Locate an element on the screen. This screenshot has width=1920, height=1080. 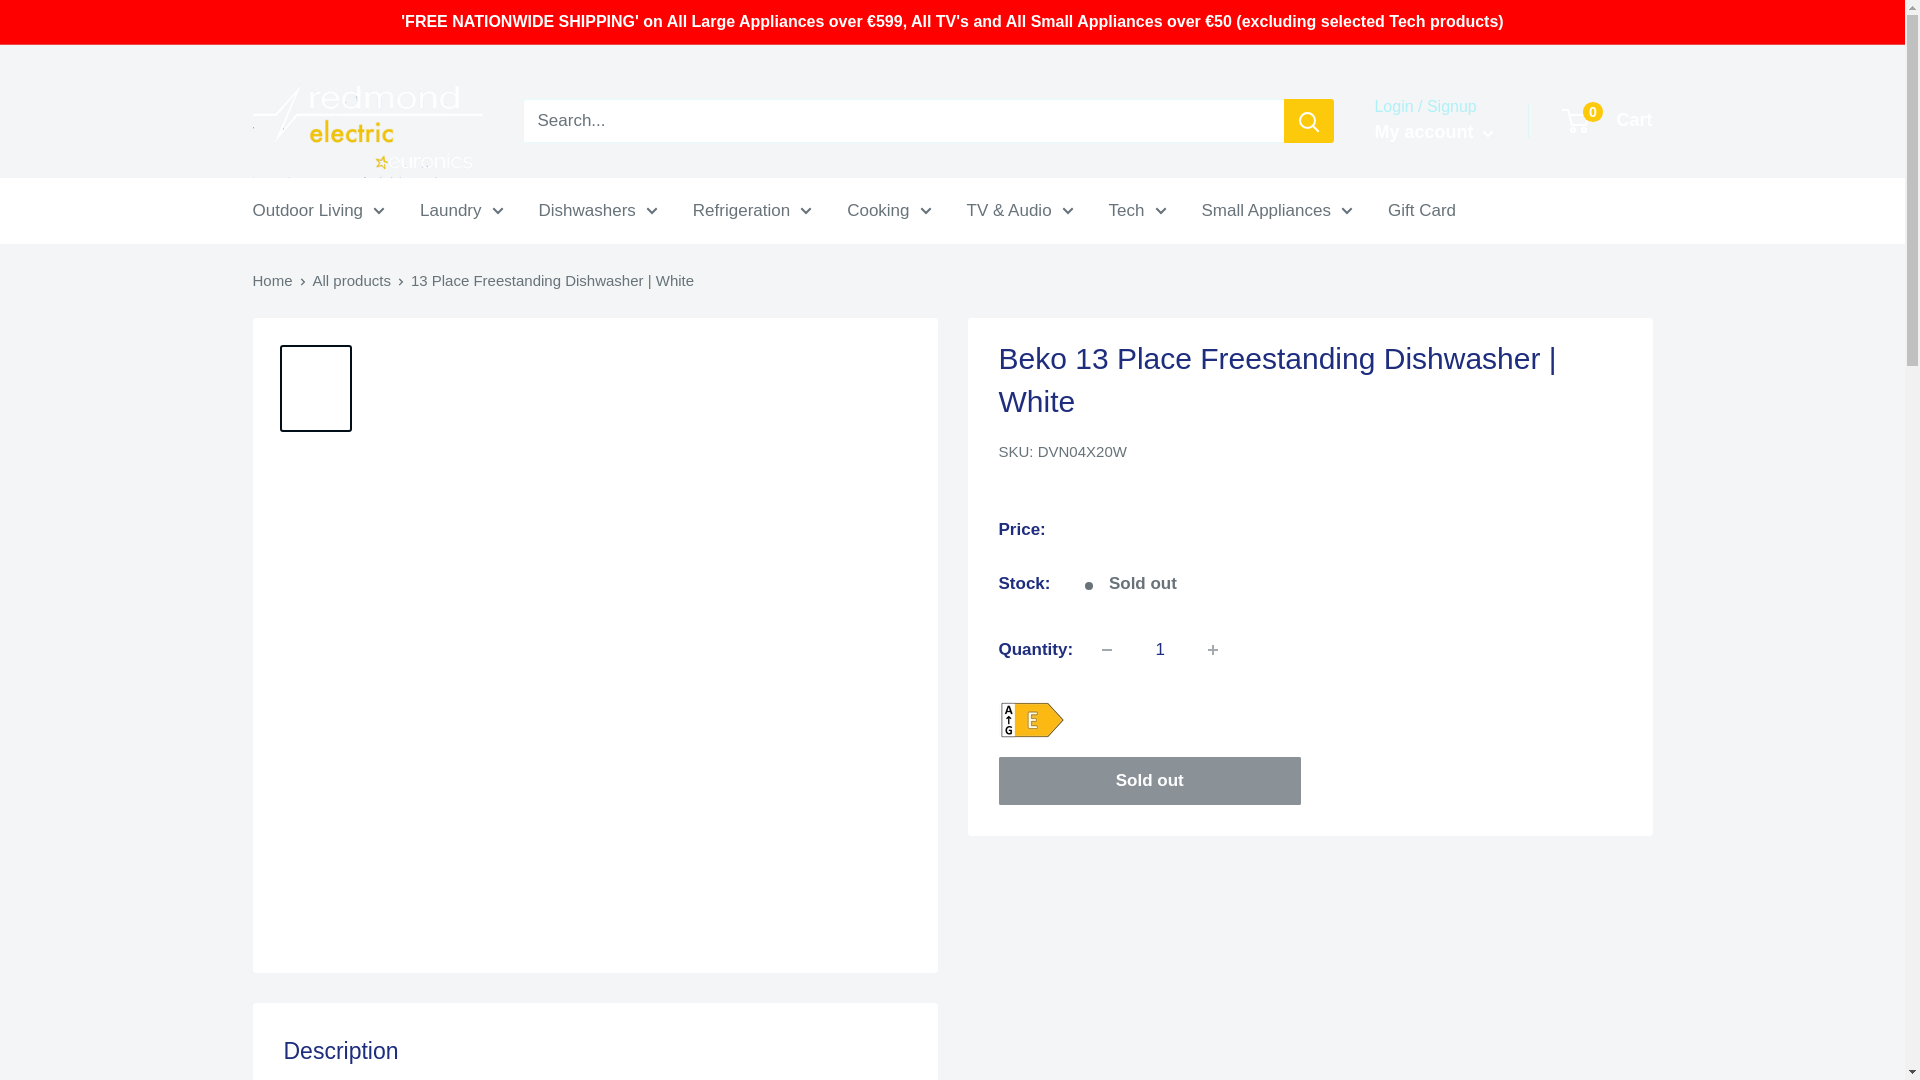
Decrease quantity by 1 is located at coordinates (1107, 649).